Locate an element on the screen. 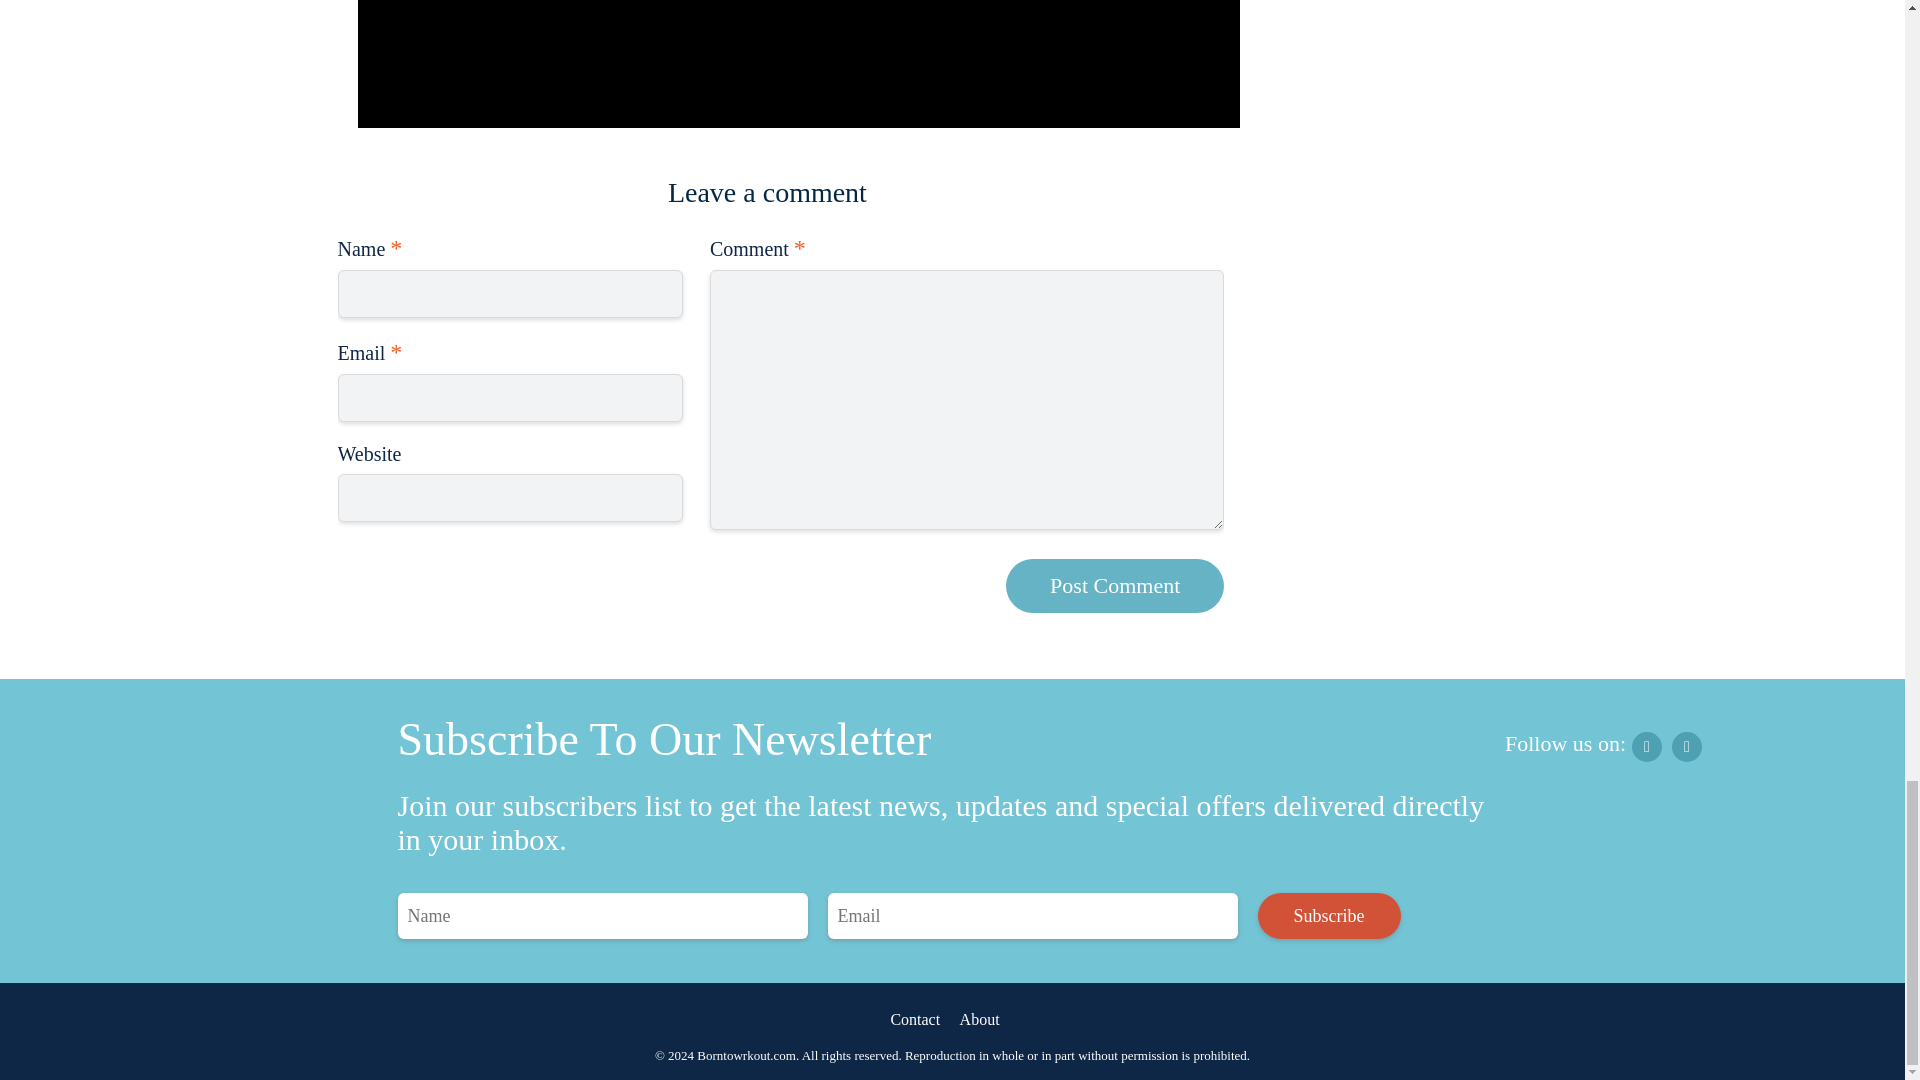 The image size is (1920, 1080). Subscribe is located at coordinates (1329, 916).